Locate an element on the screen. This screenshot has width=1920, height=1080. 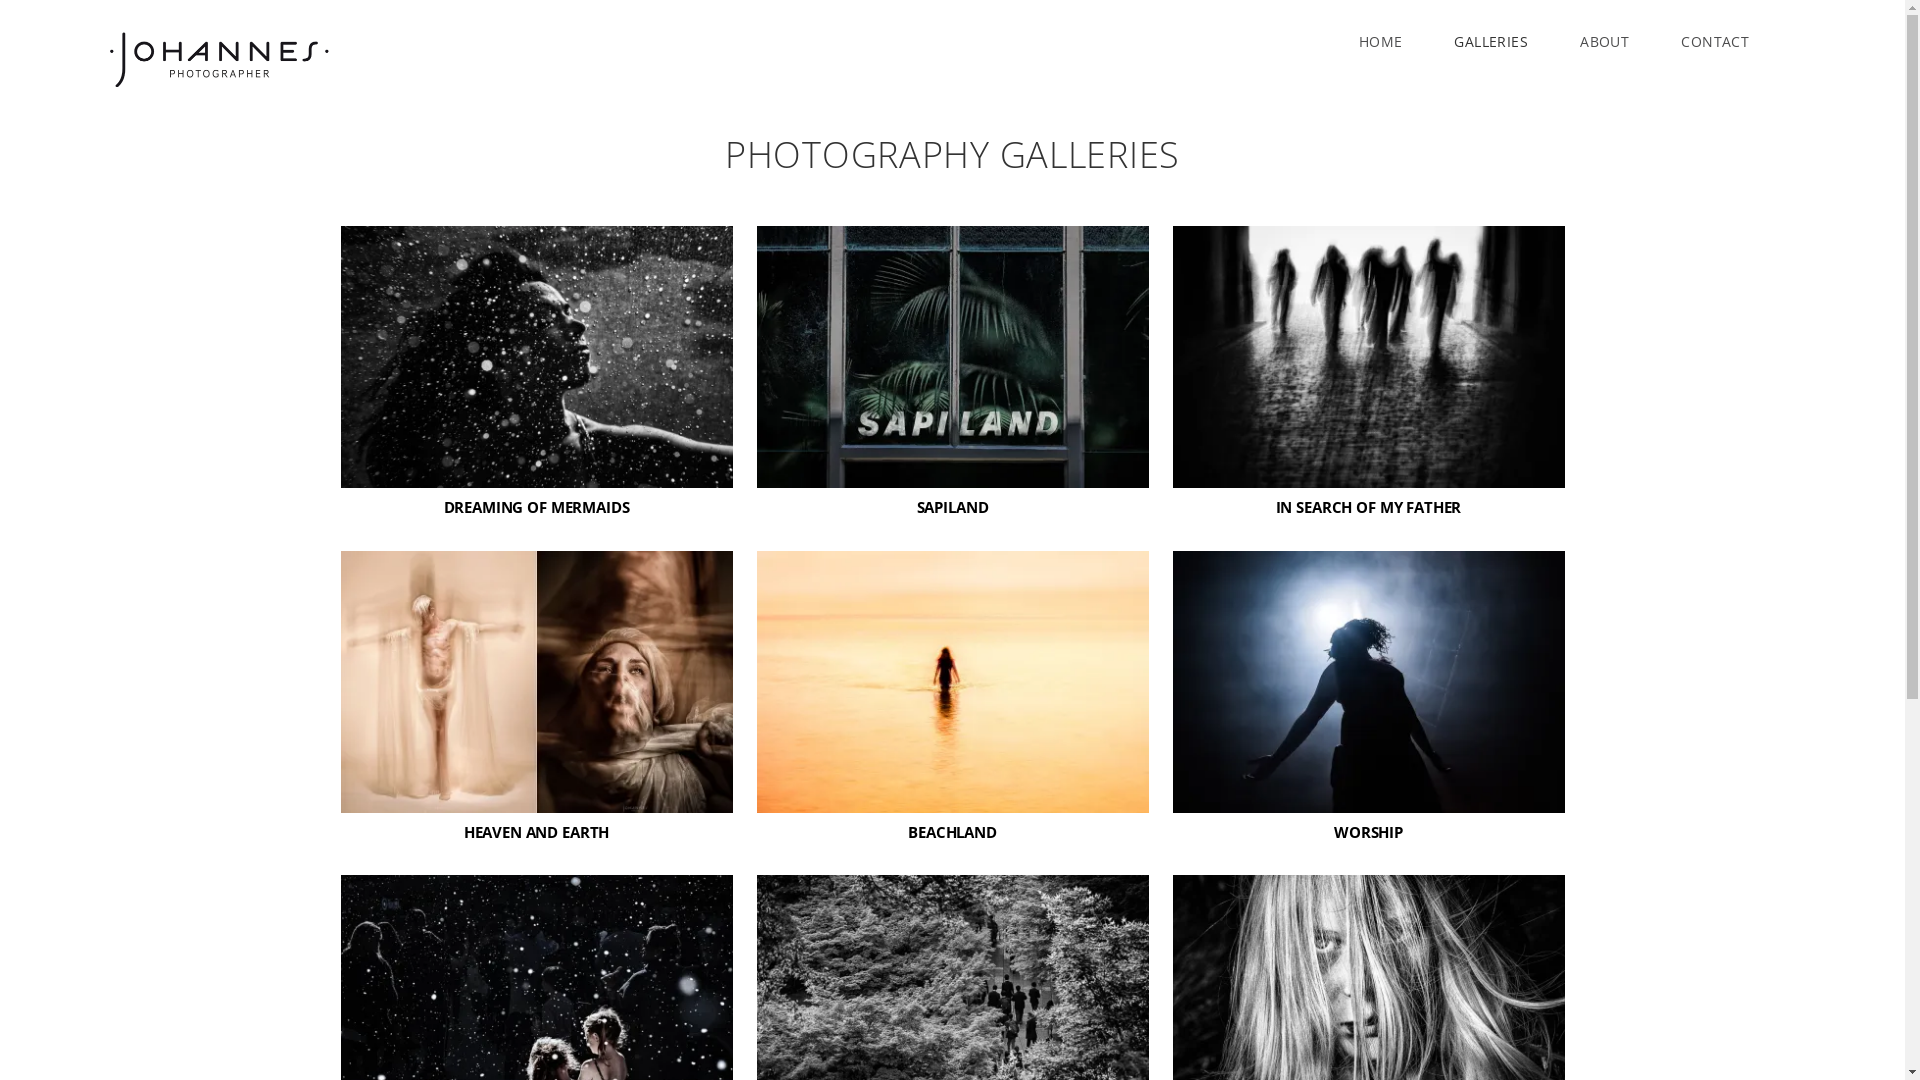
GALLERIES is located at coordinates (1491, 42).